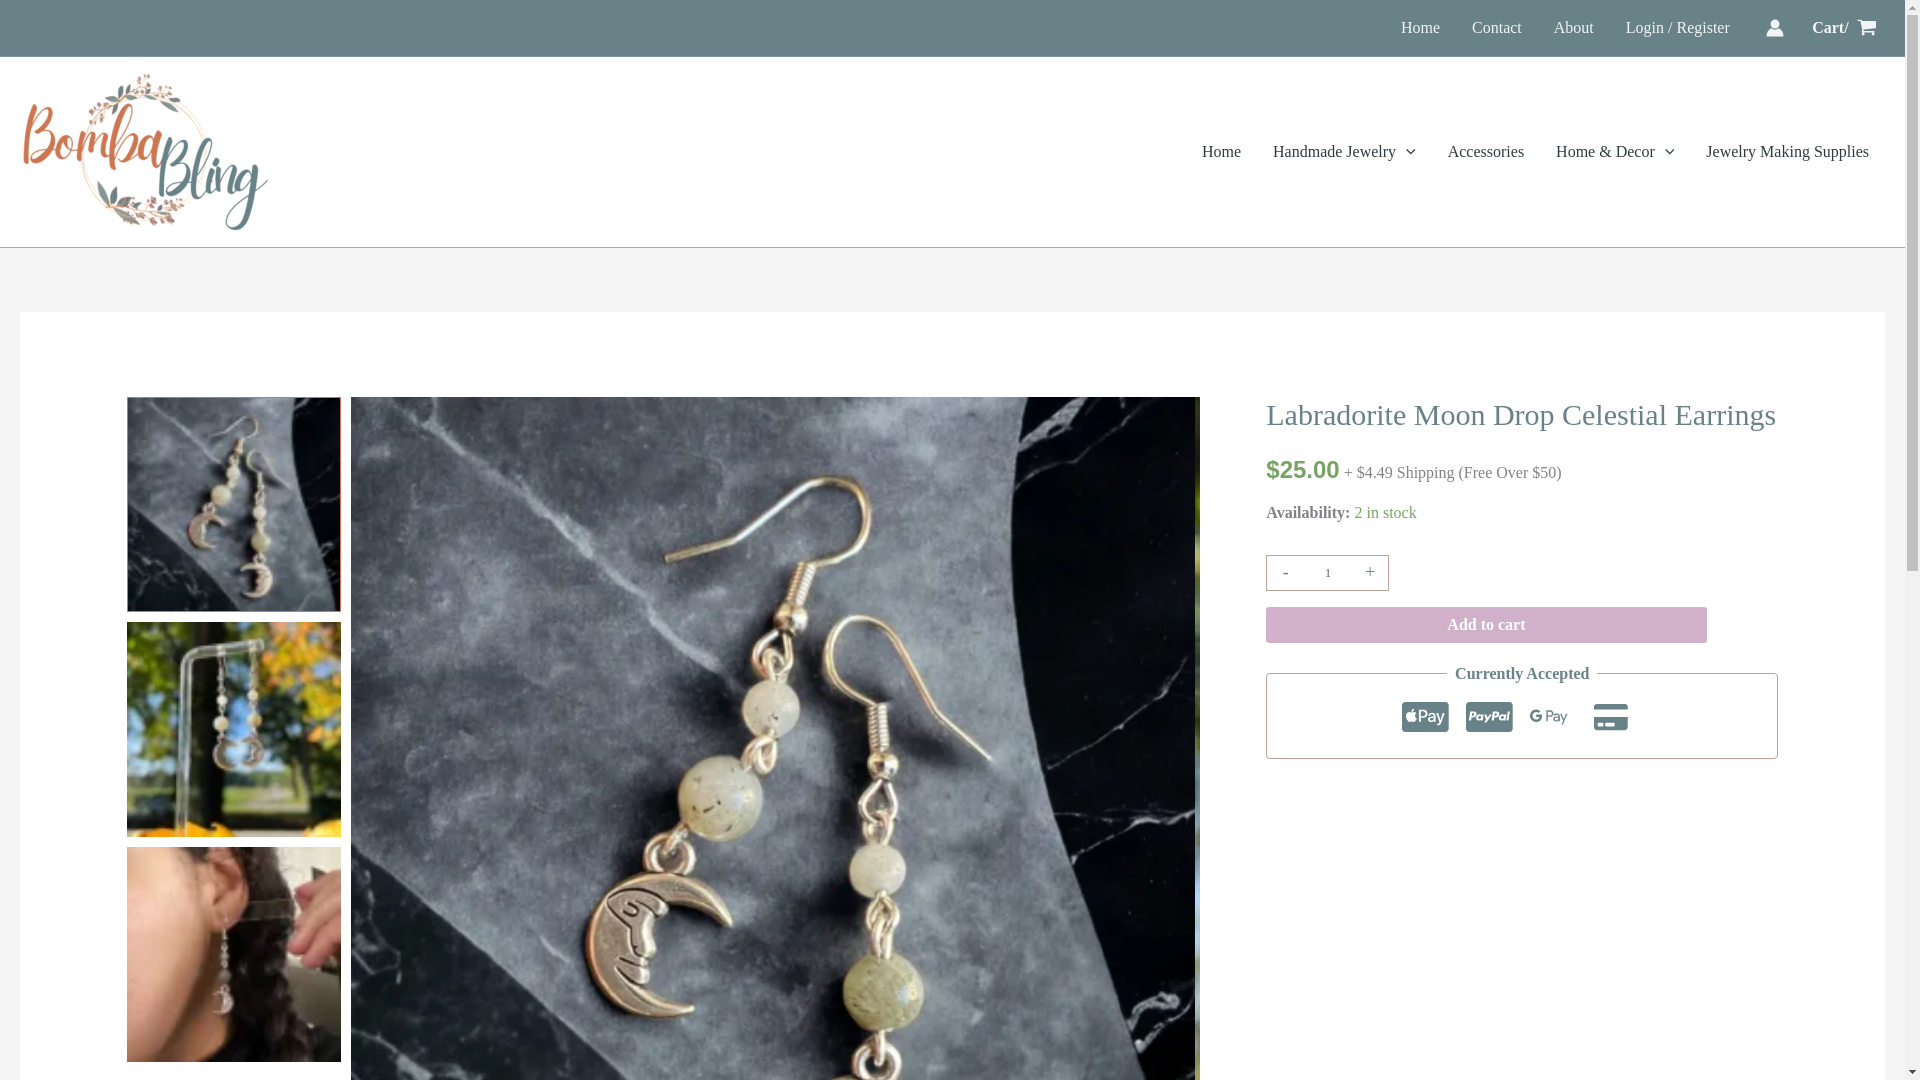 The width and height of the screenshot is (1920, 1080). Describe the element at coordinates (1284, 572) in the screenshot. I see `-` at that location.